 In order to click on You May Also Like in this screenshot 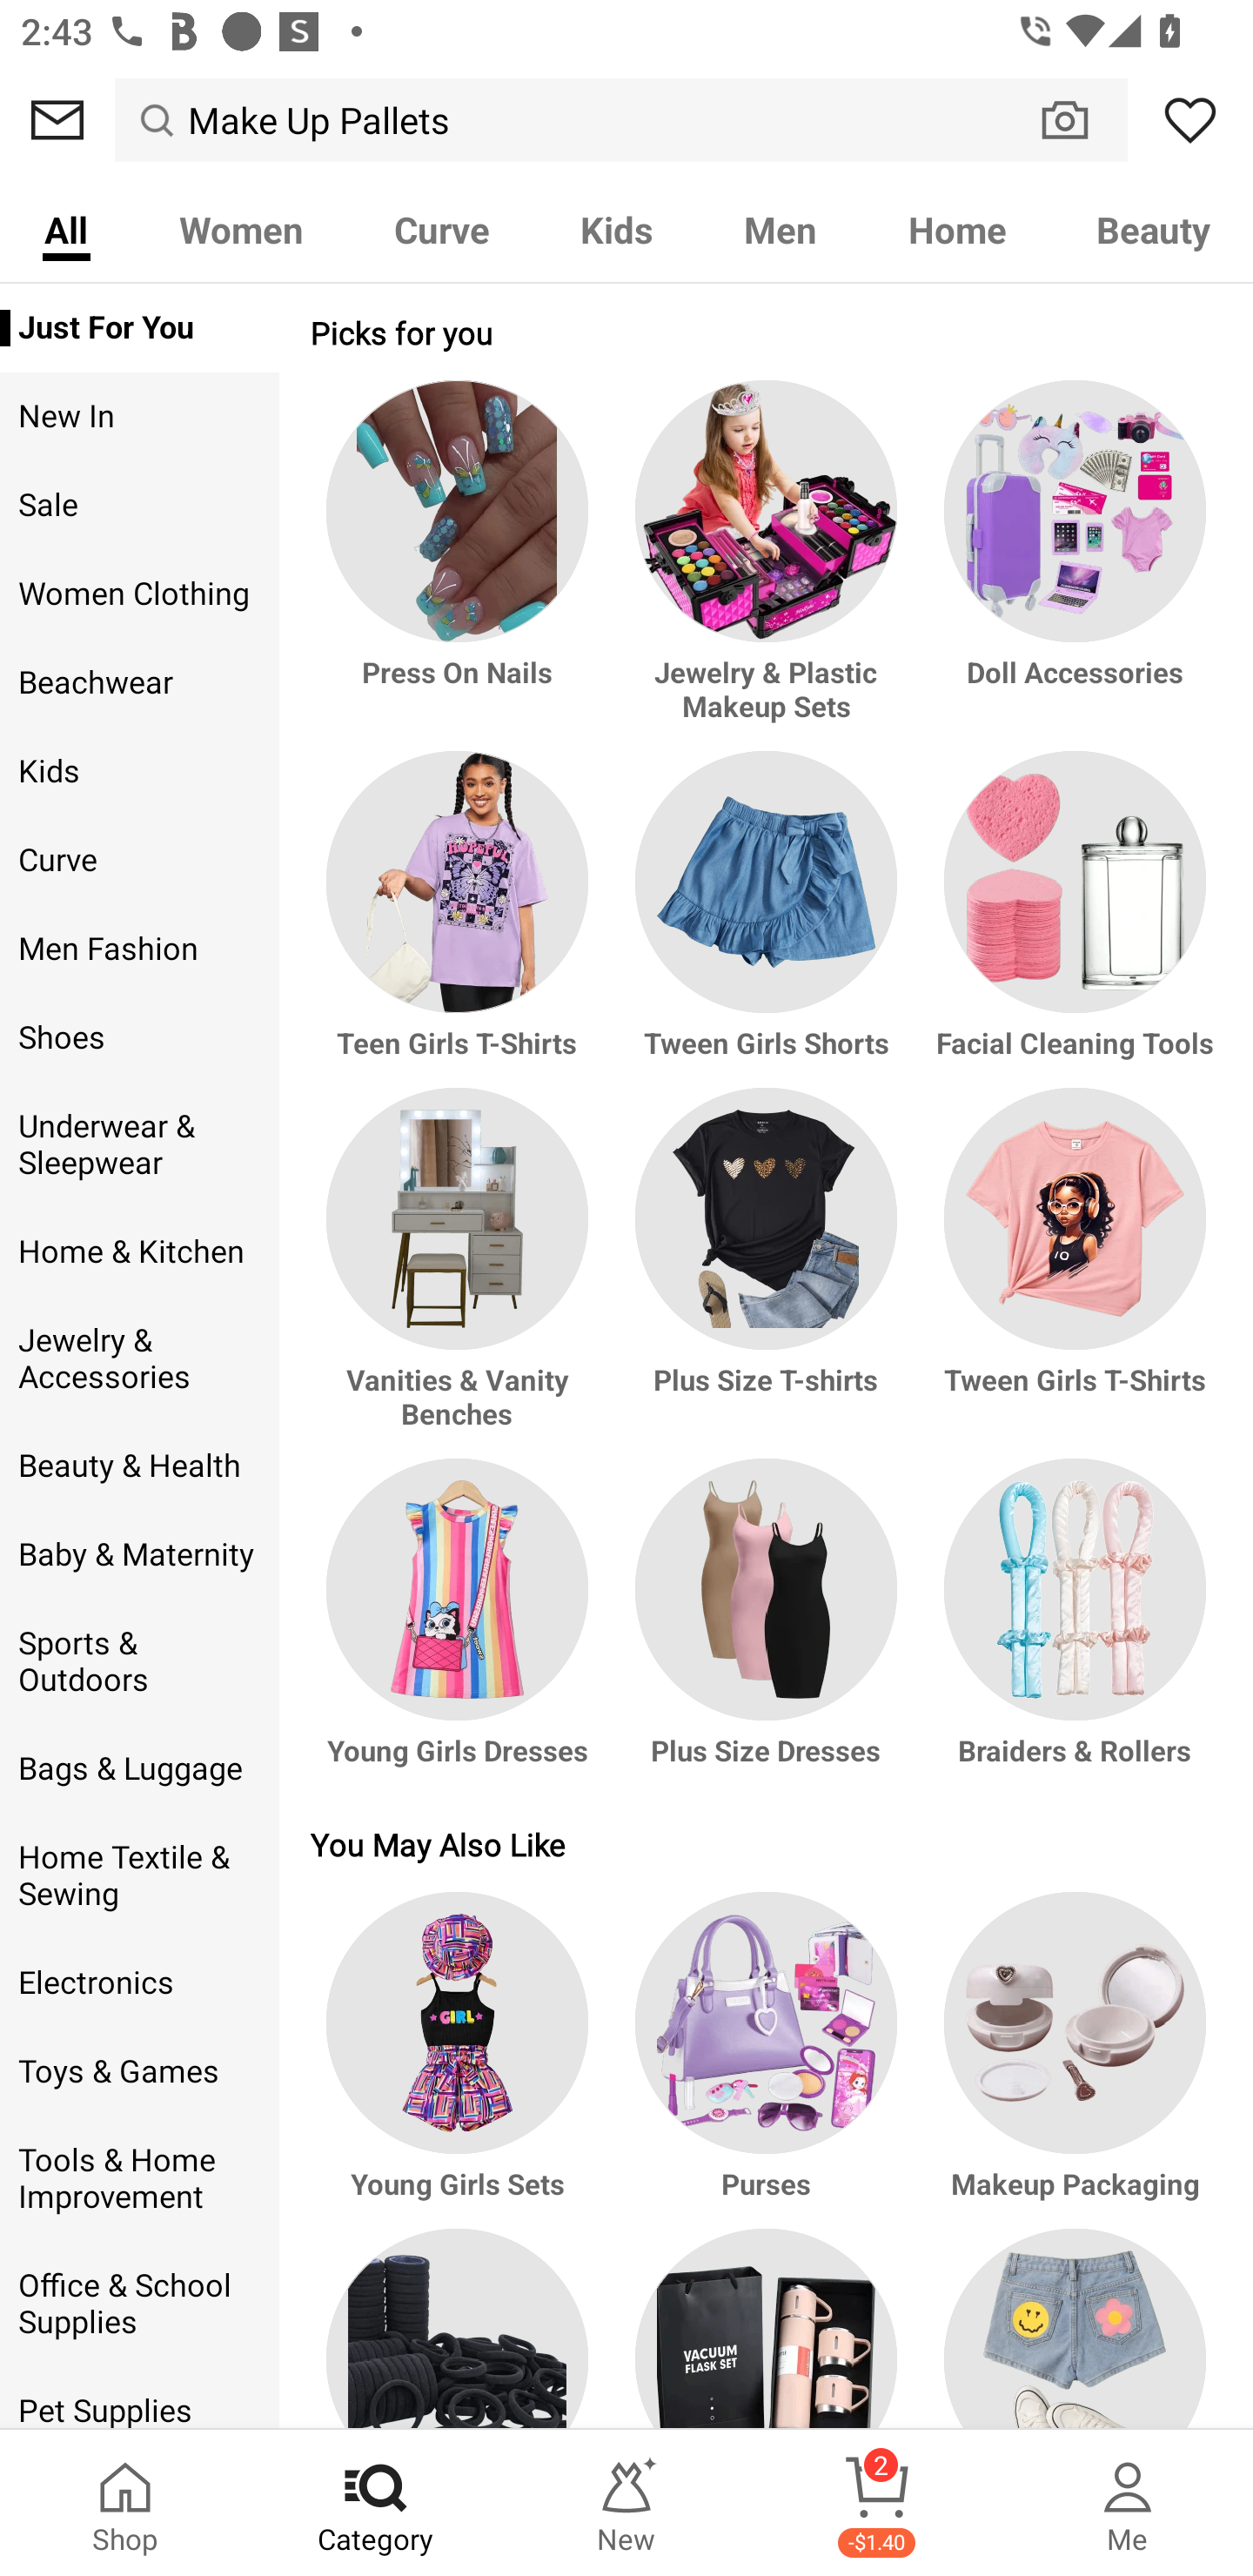, I will do `click(766, 1843)`.